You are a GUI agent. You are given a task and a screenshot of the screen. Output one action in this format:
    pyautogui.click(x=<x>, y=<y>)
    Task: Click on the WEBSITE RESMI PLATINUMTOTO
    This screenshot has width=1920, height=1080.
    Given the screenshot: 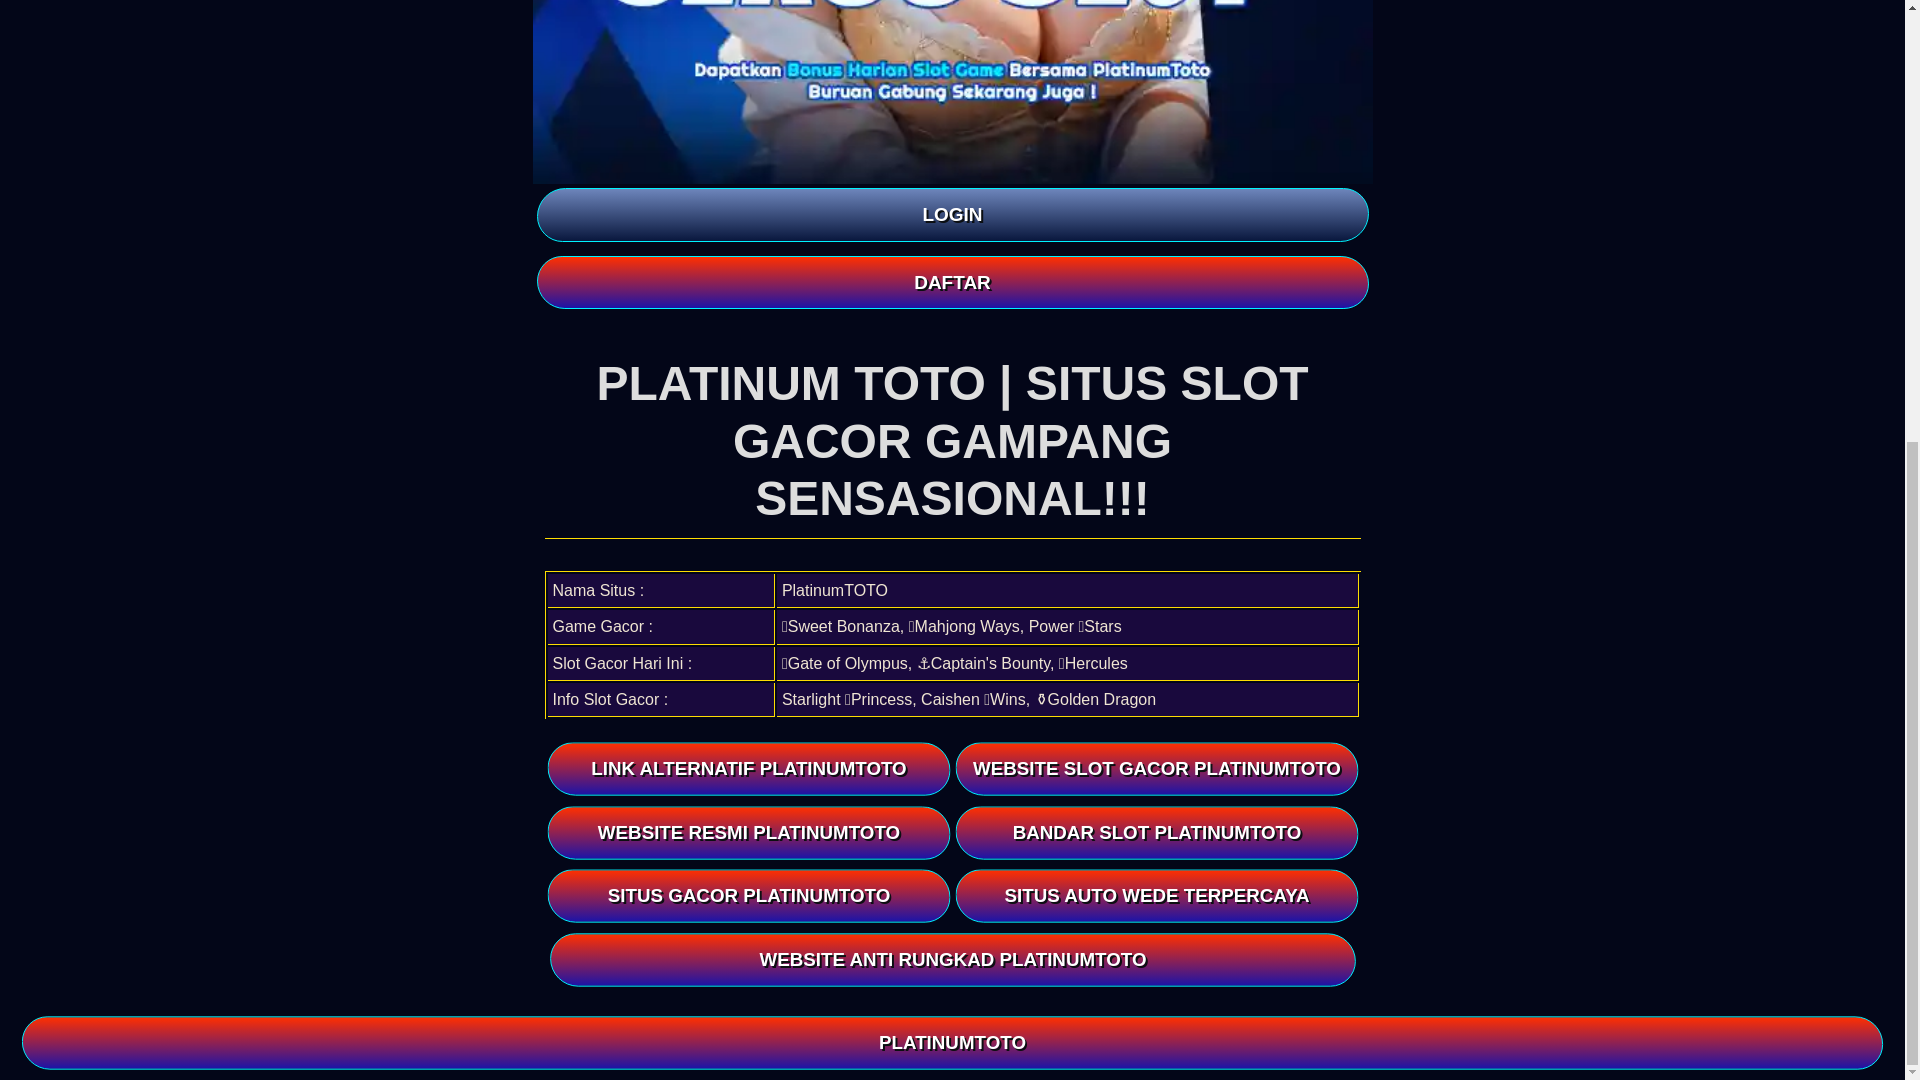 What is the action you would take?
    pyautogui.click(x=748, y=832)
    